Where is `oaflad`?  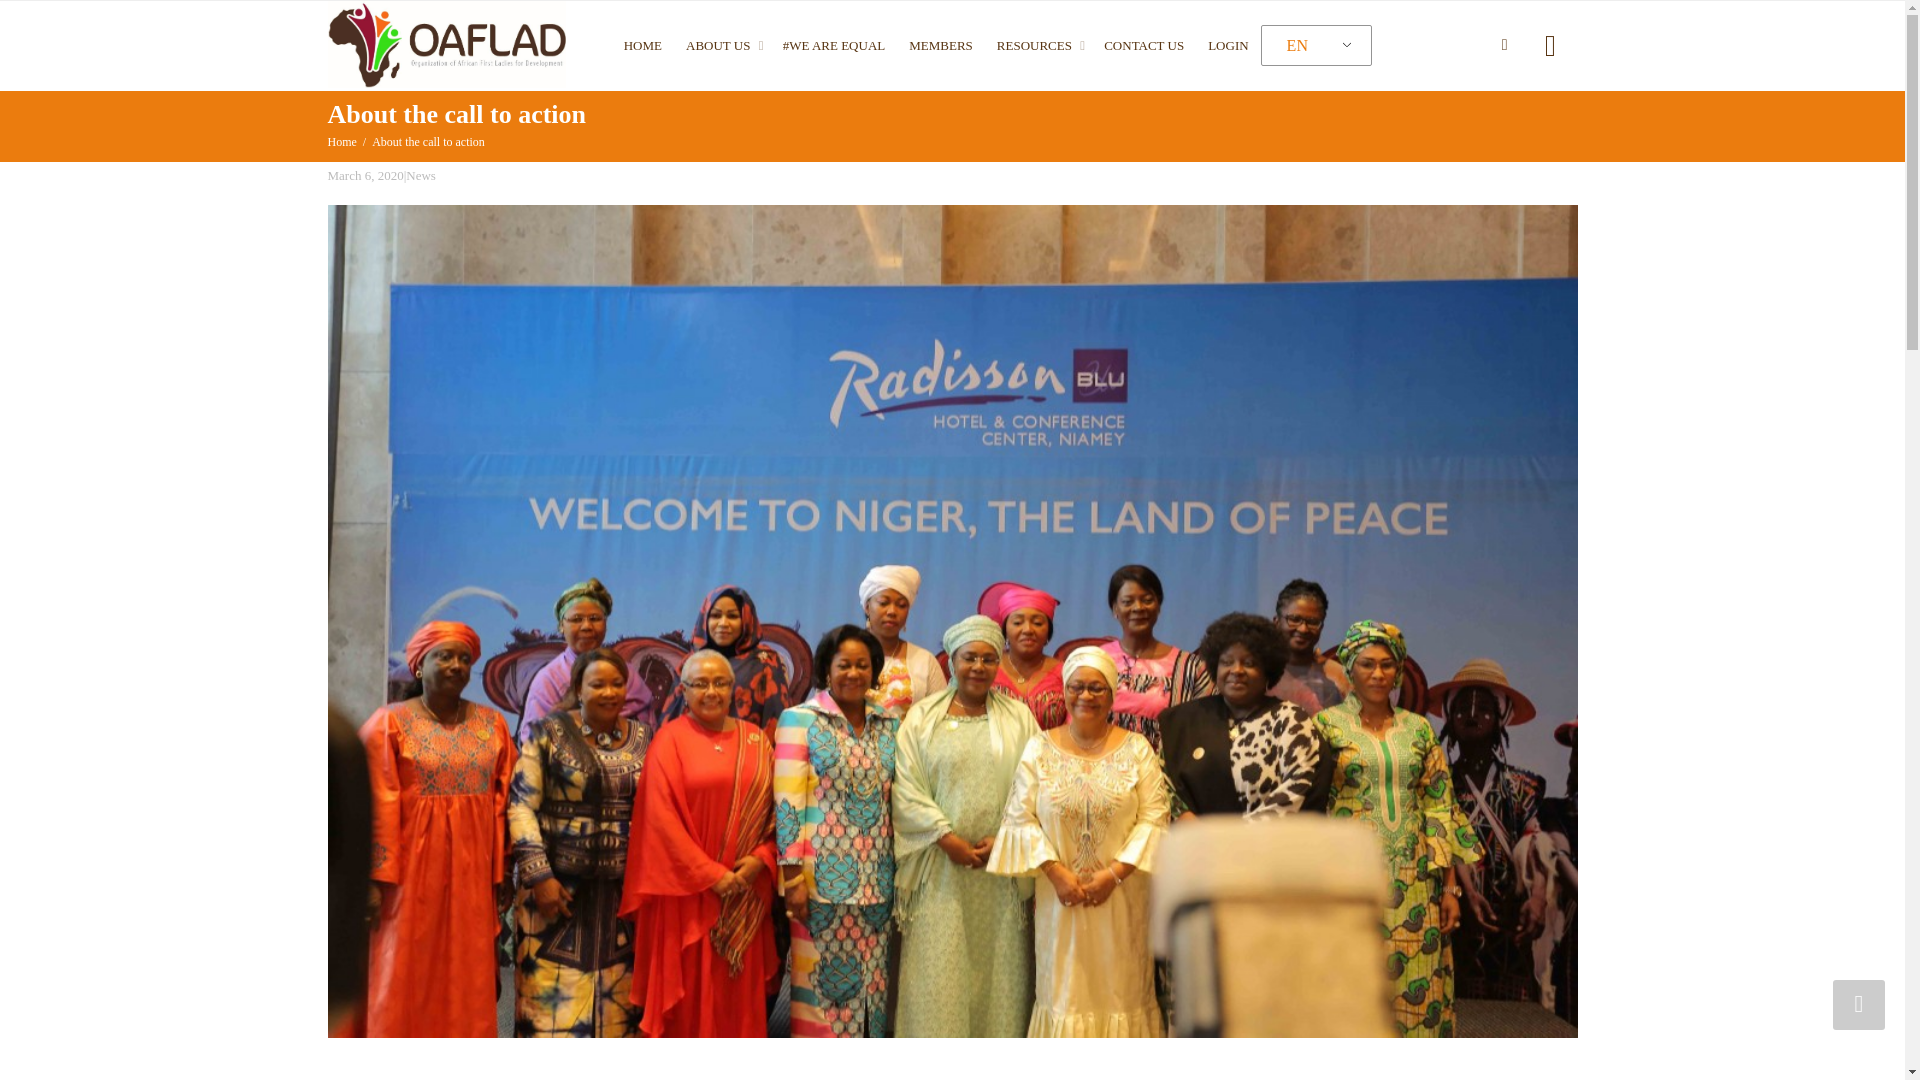 oaflad is located at coordinates (447, 44).